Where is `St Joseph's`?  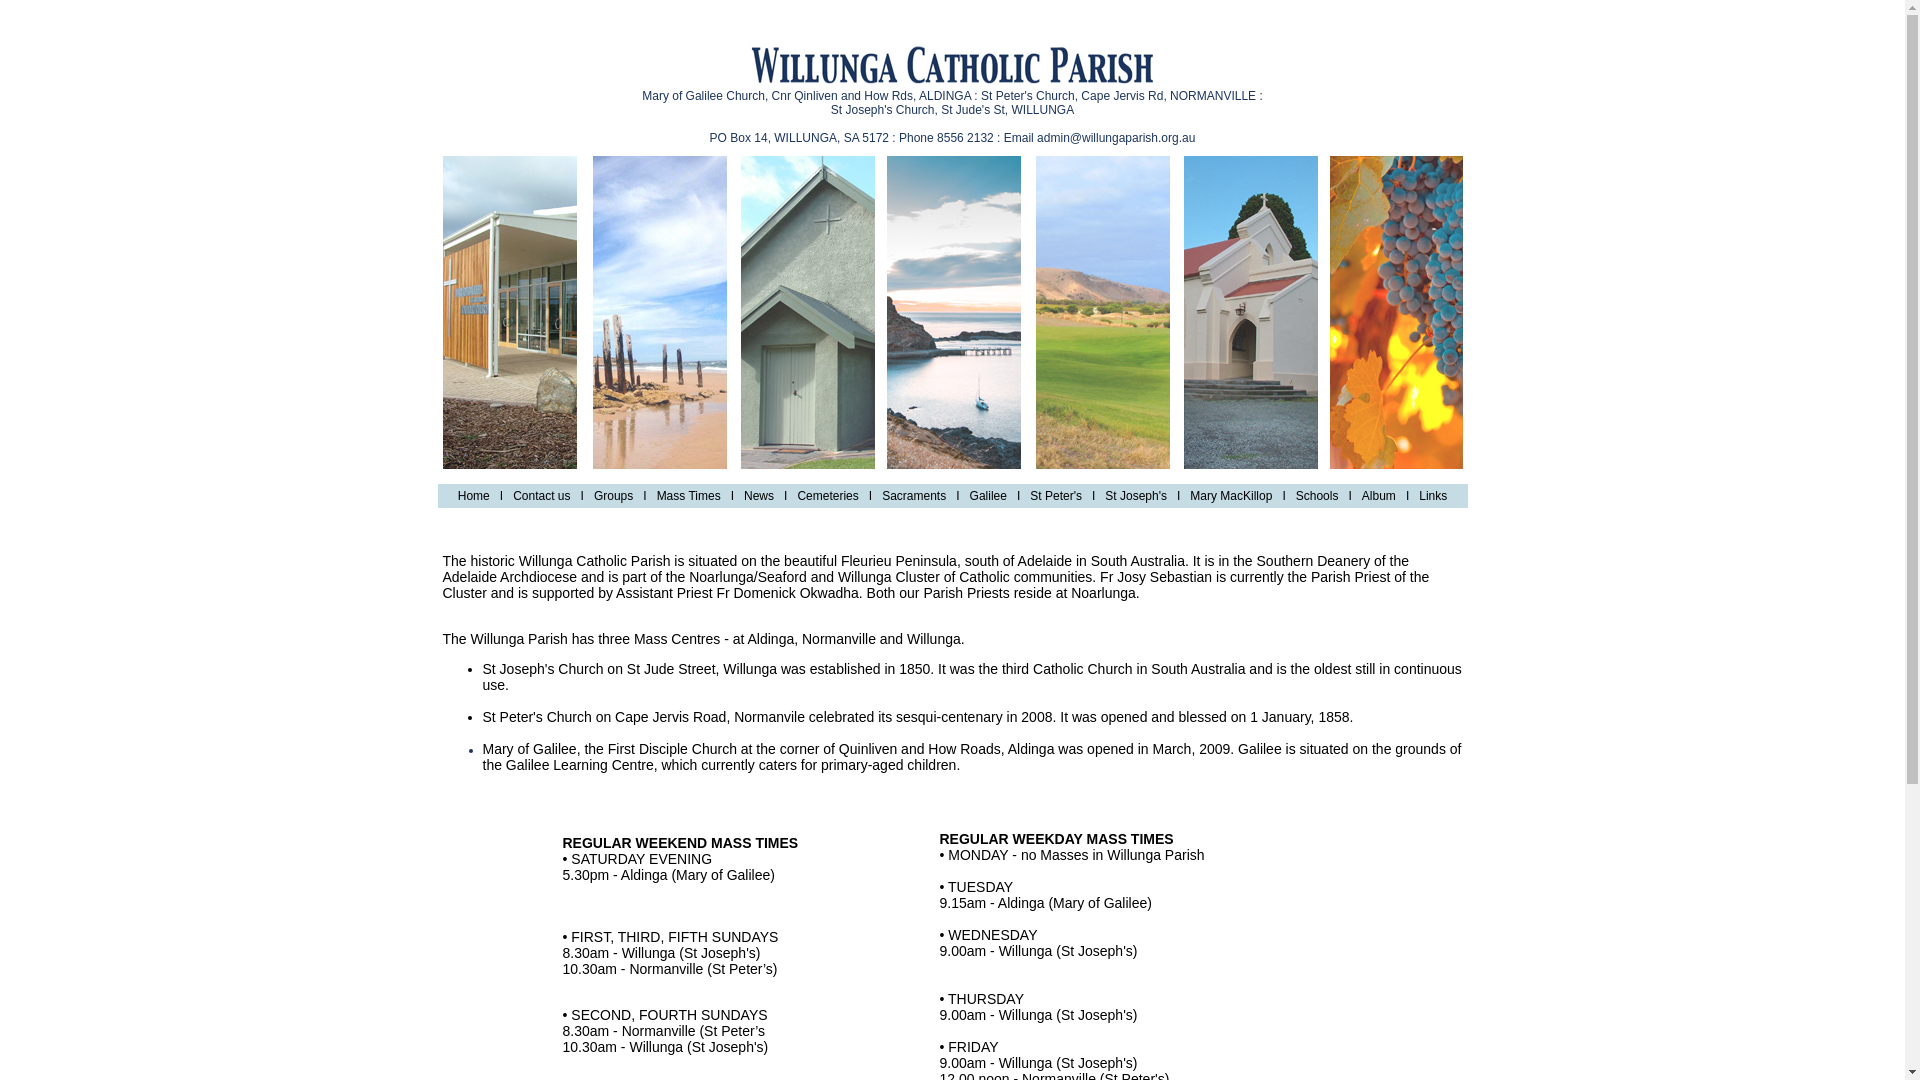 St Joseph's is located at coordinates (1136, 496).